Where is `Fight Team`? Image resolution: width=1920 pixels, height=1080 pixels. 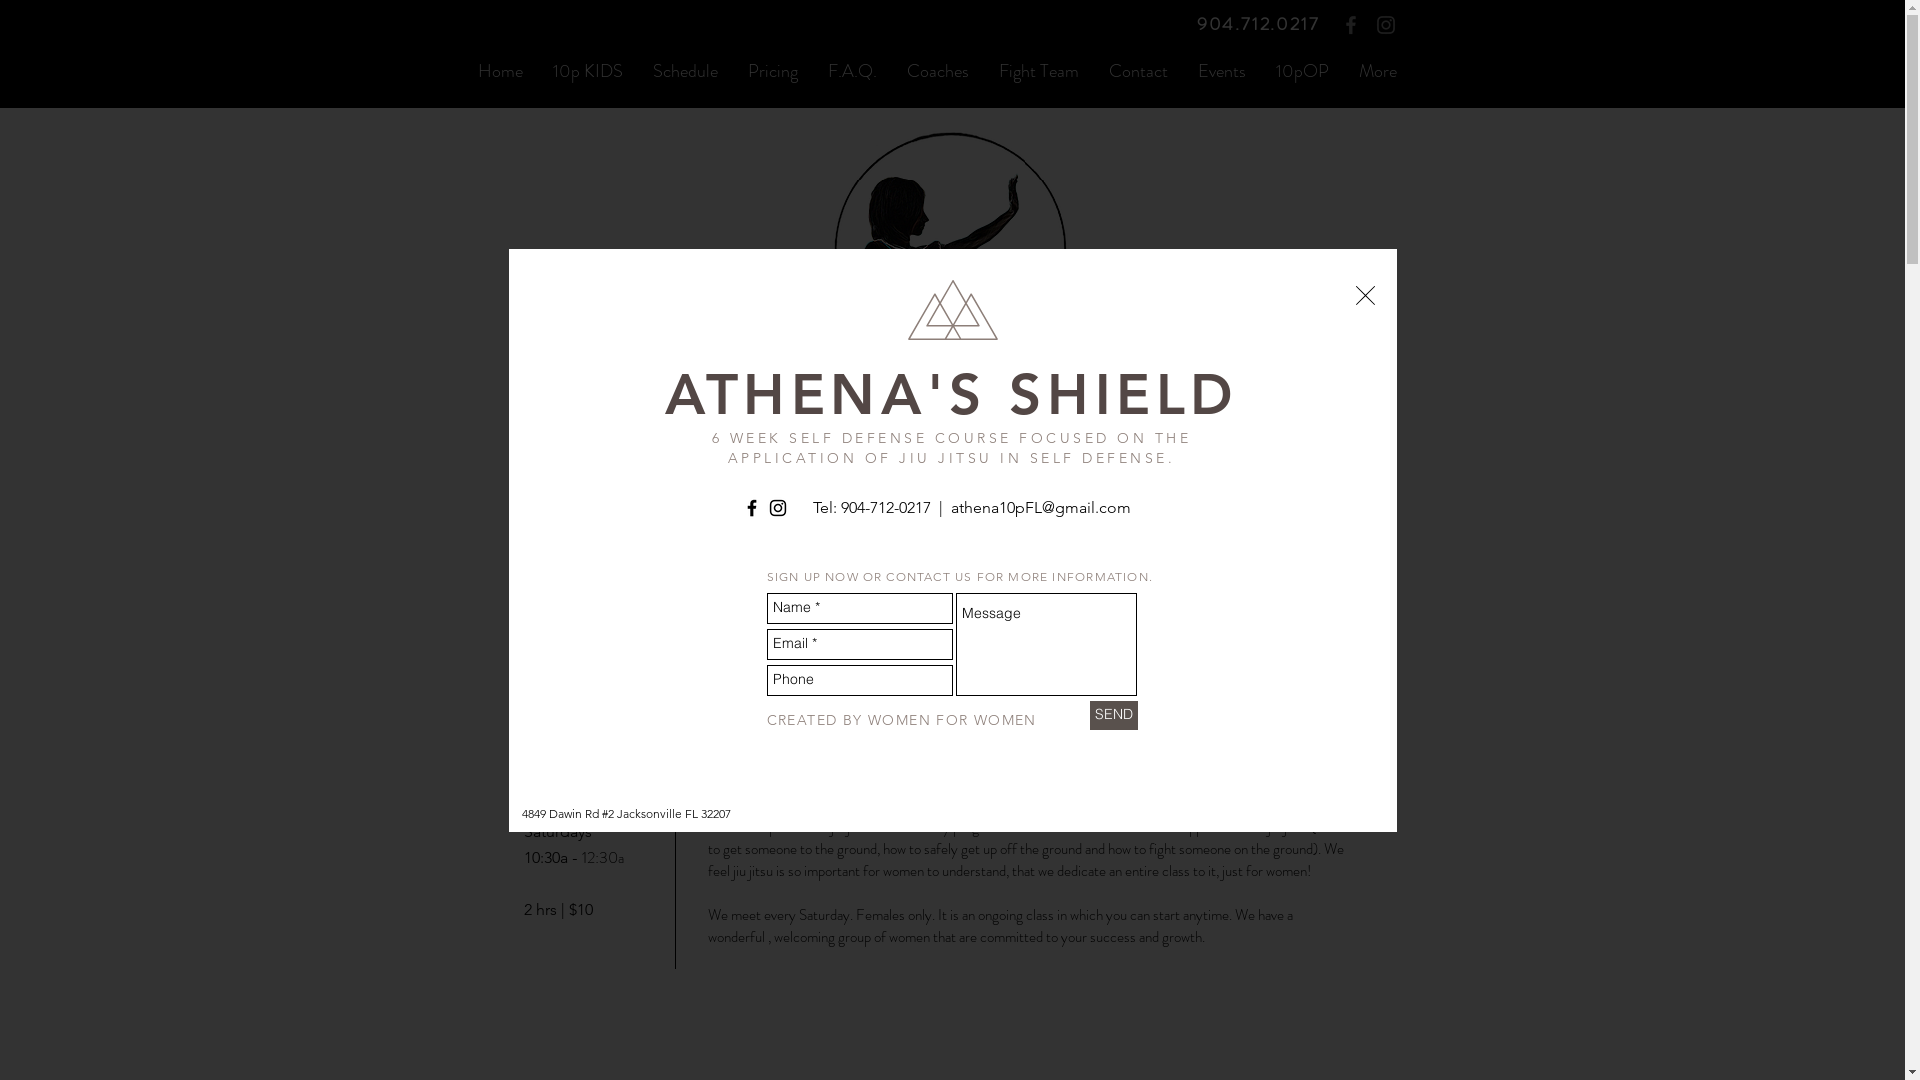
Fight Team is located at coordinates (1038, 71).